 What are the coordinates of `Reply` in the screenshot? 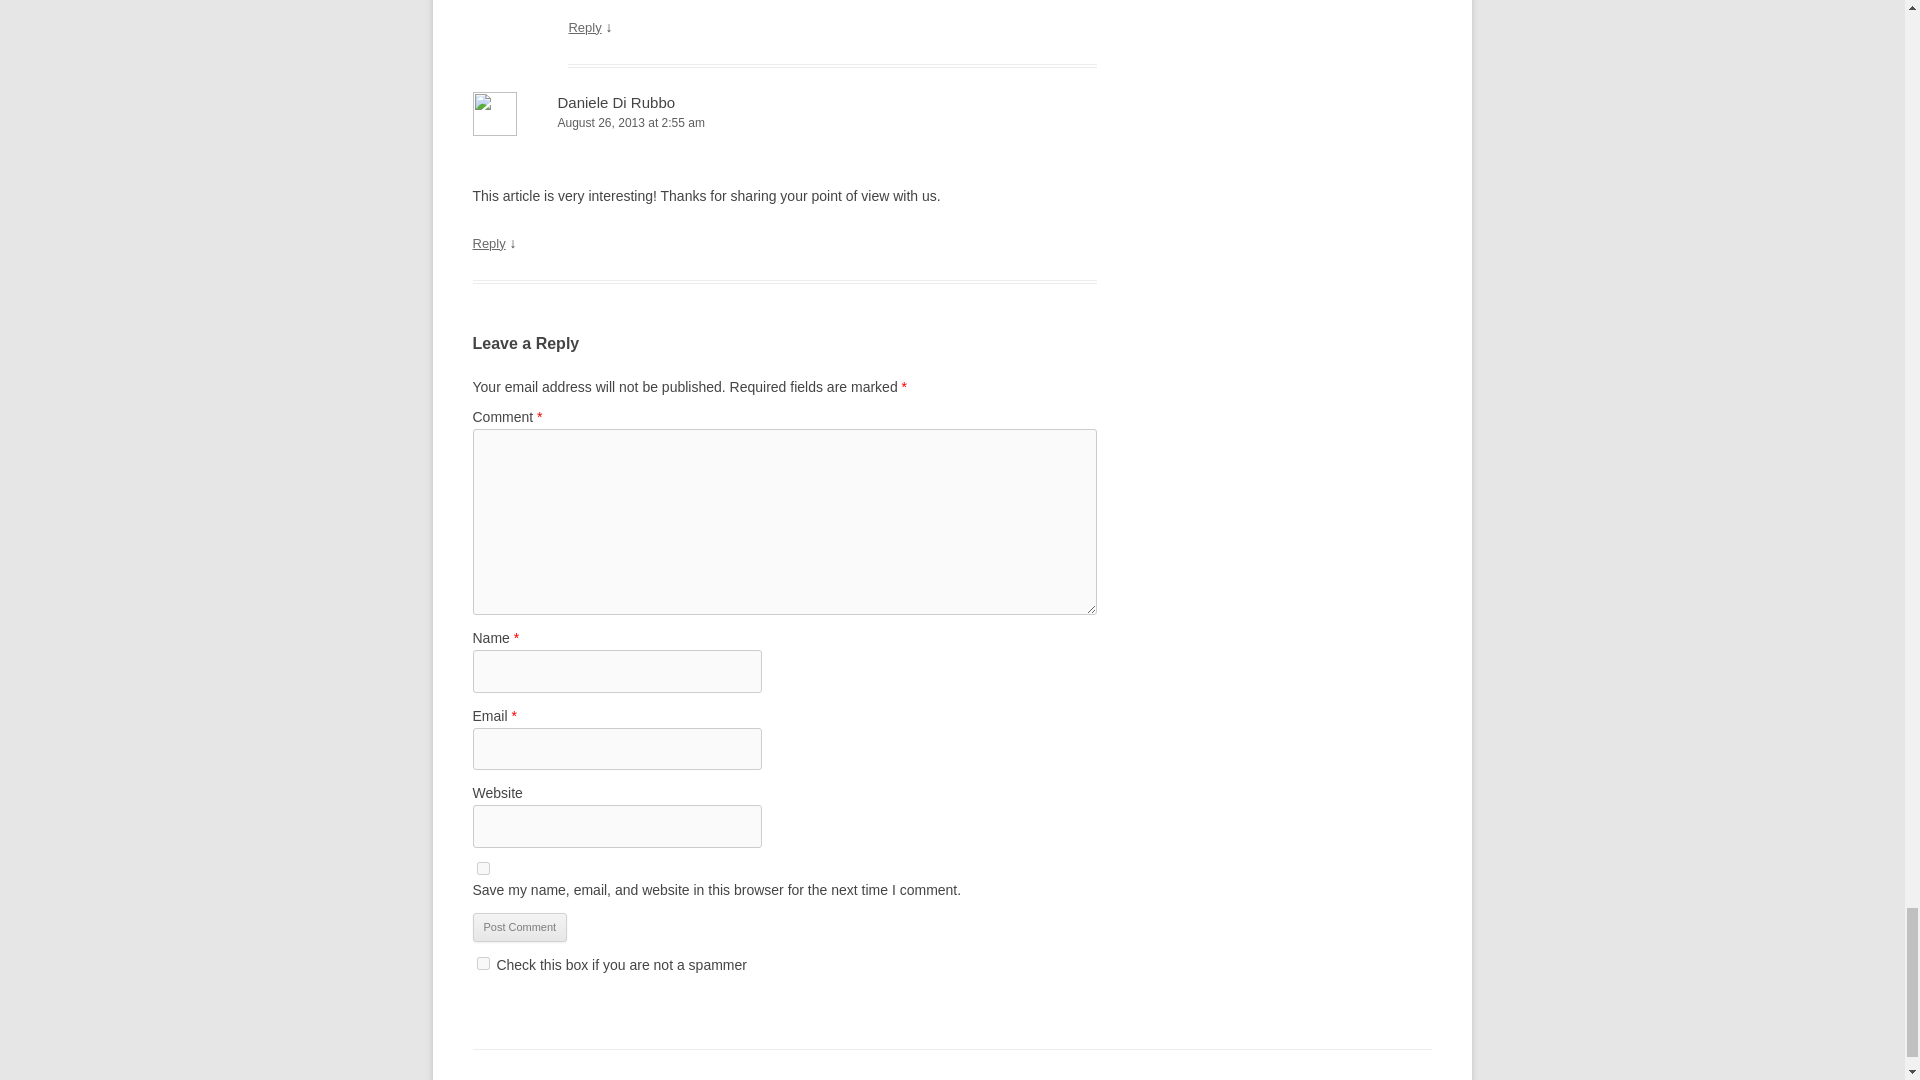 It's located at (584, 27).